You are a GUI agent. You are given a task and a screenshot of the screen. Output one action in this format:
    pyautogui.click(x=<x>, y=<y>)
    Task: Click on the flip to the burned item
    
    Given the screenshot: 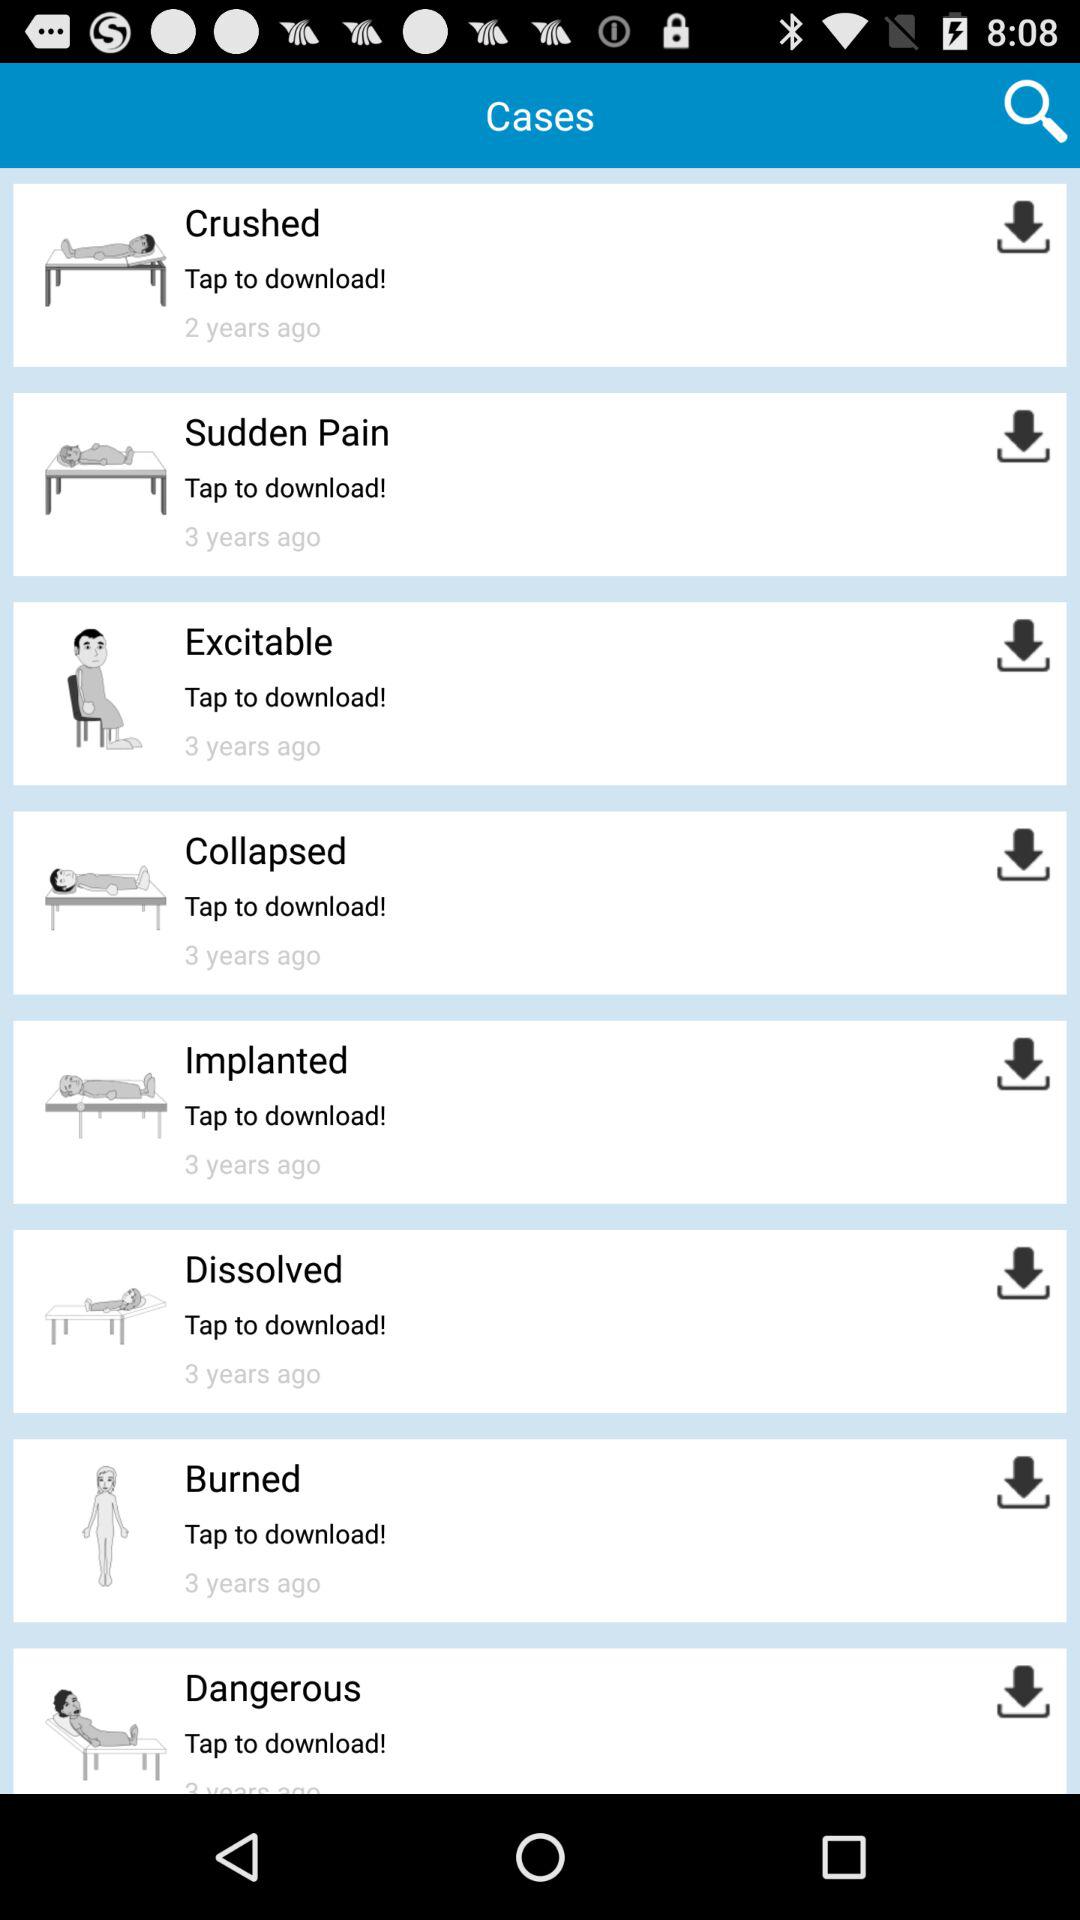 What is the action you would take?
    pyautogui.click(x=242, y=1477)
    